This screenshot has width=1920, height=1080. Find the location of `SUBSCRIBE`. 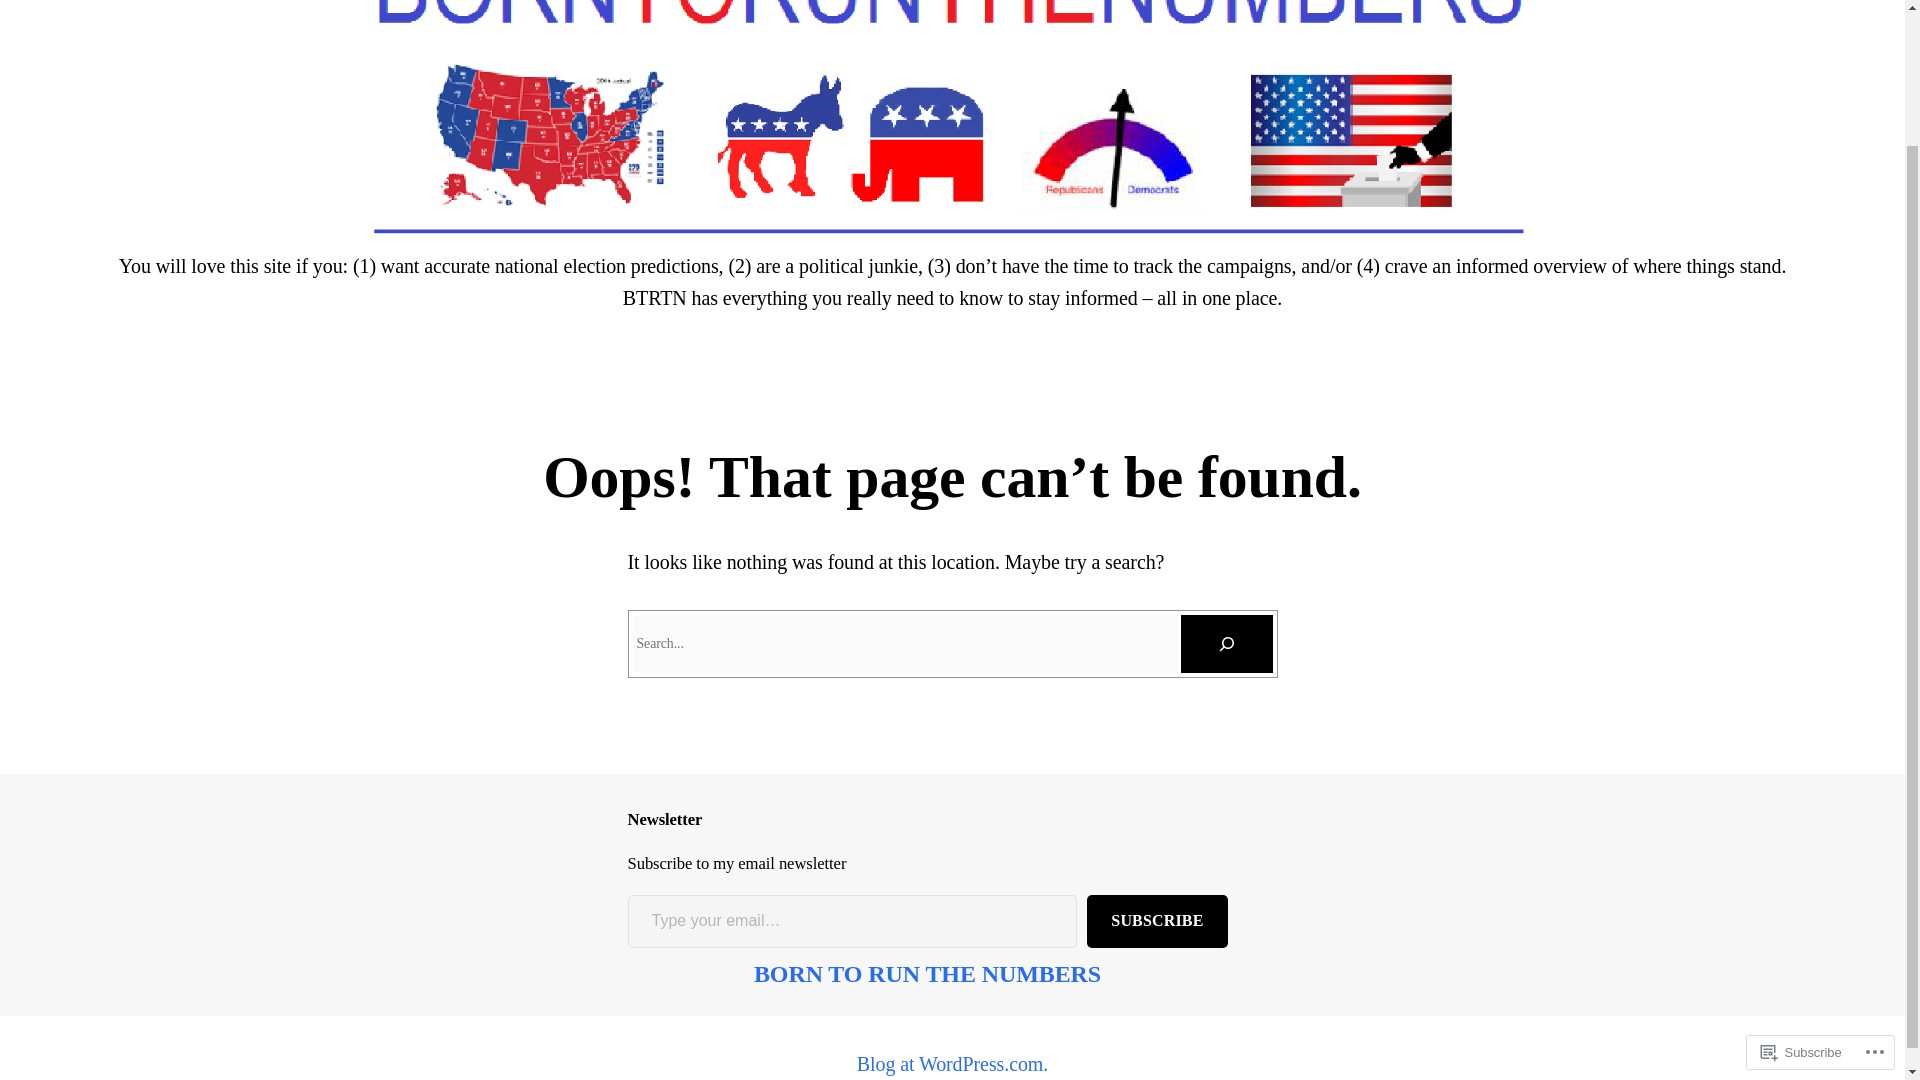

SUBSCRIBE is located at coordinates (1156, 922).